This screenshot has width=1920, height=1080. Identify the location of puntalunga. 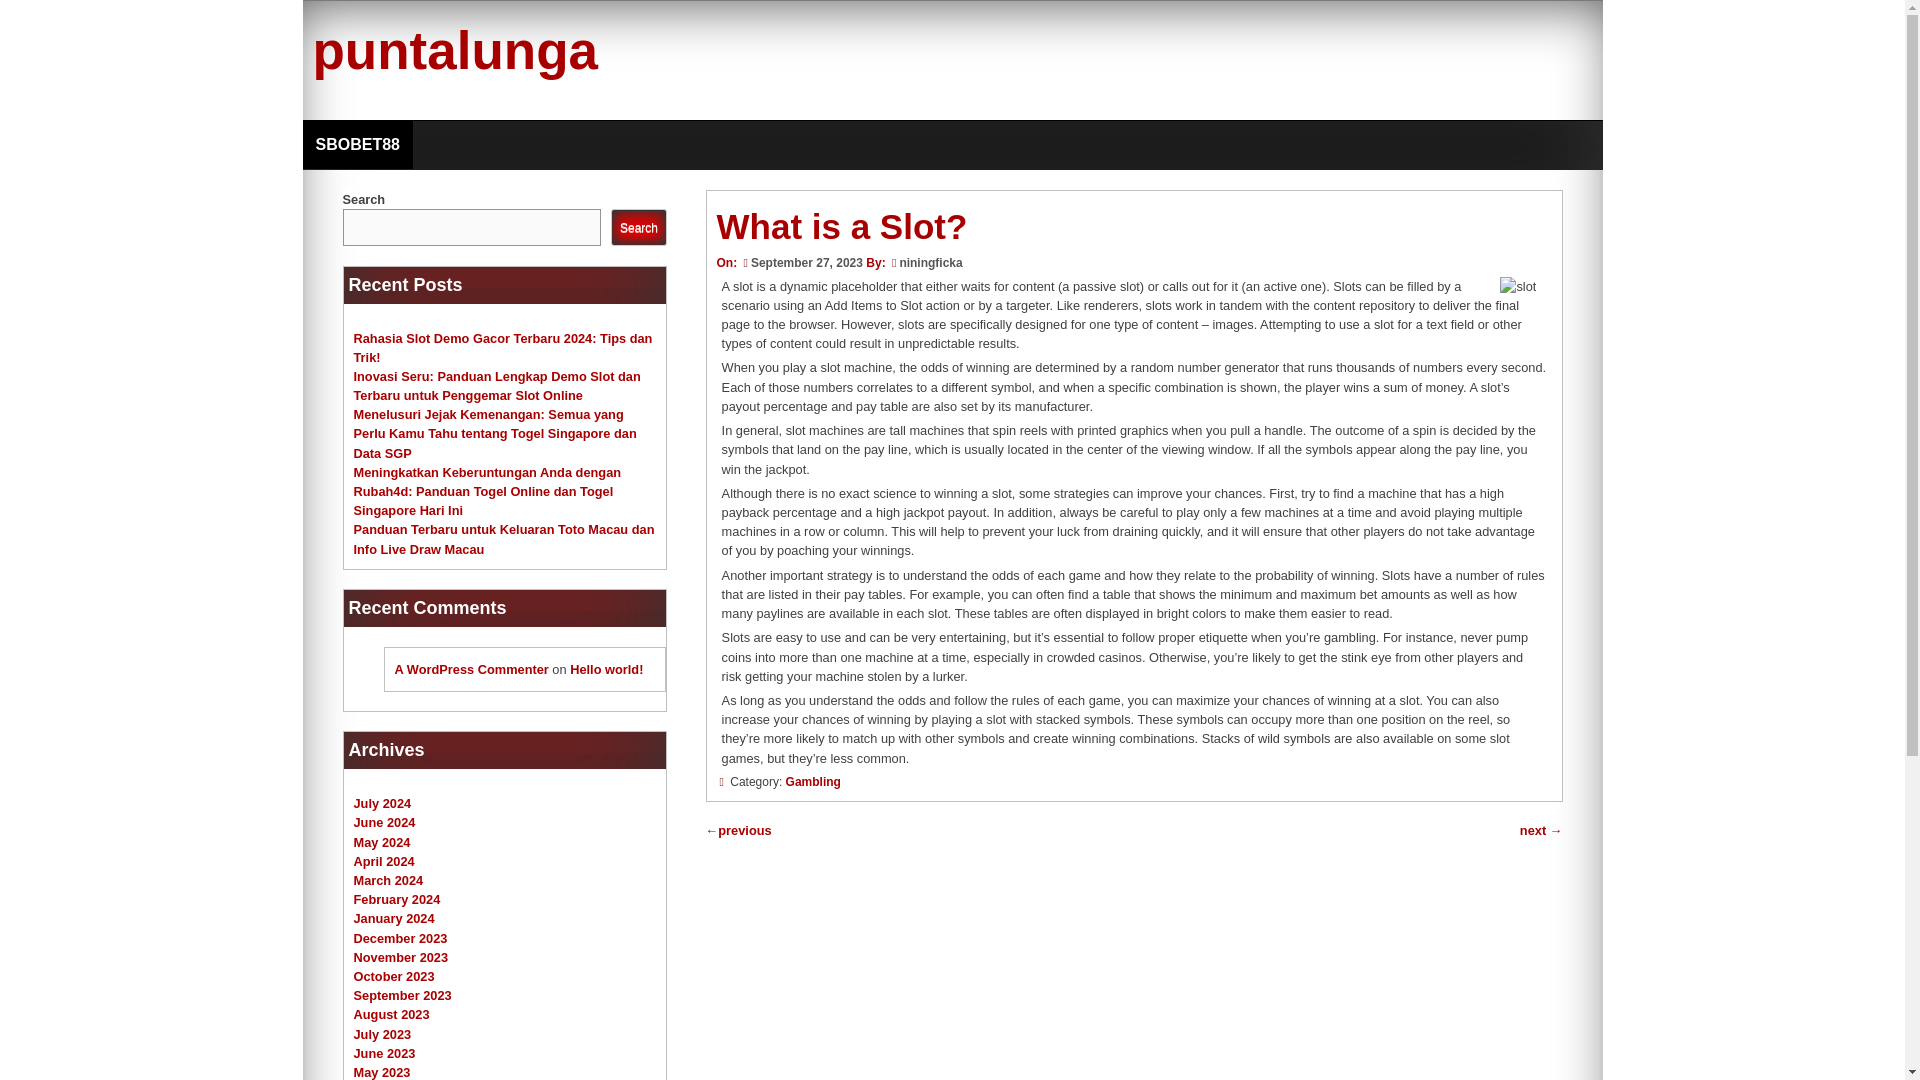
(454, 50).